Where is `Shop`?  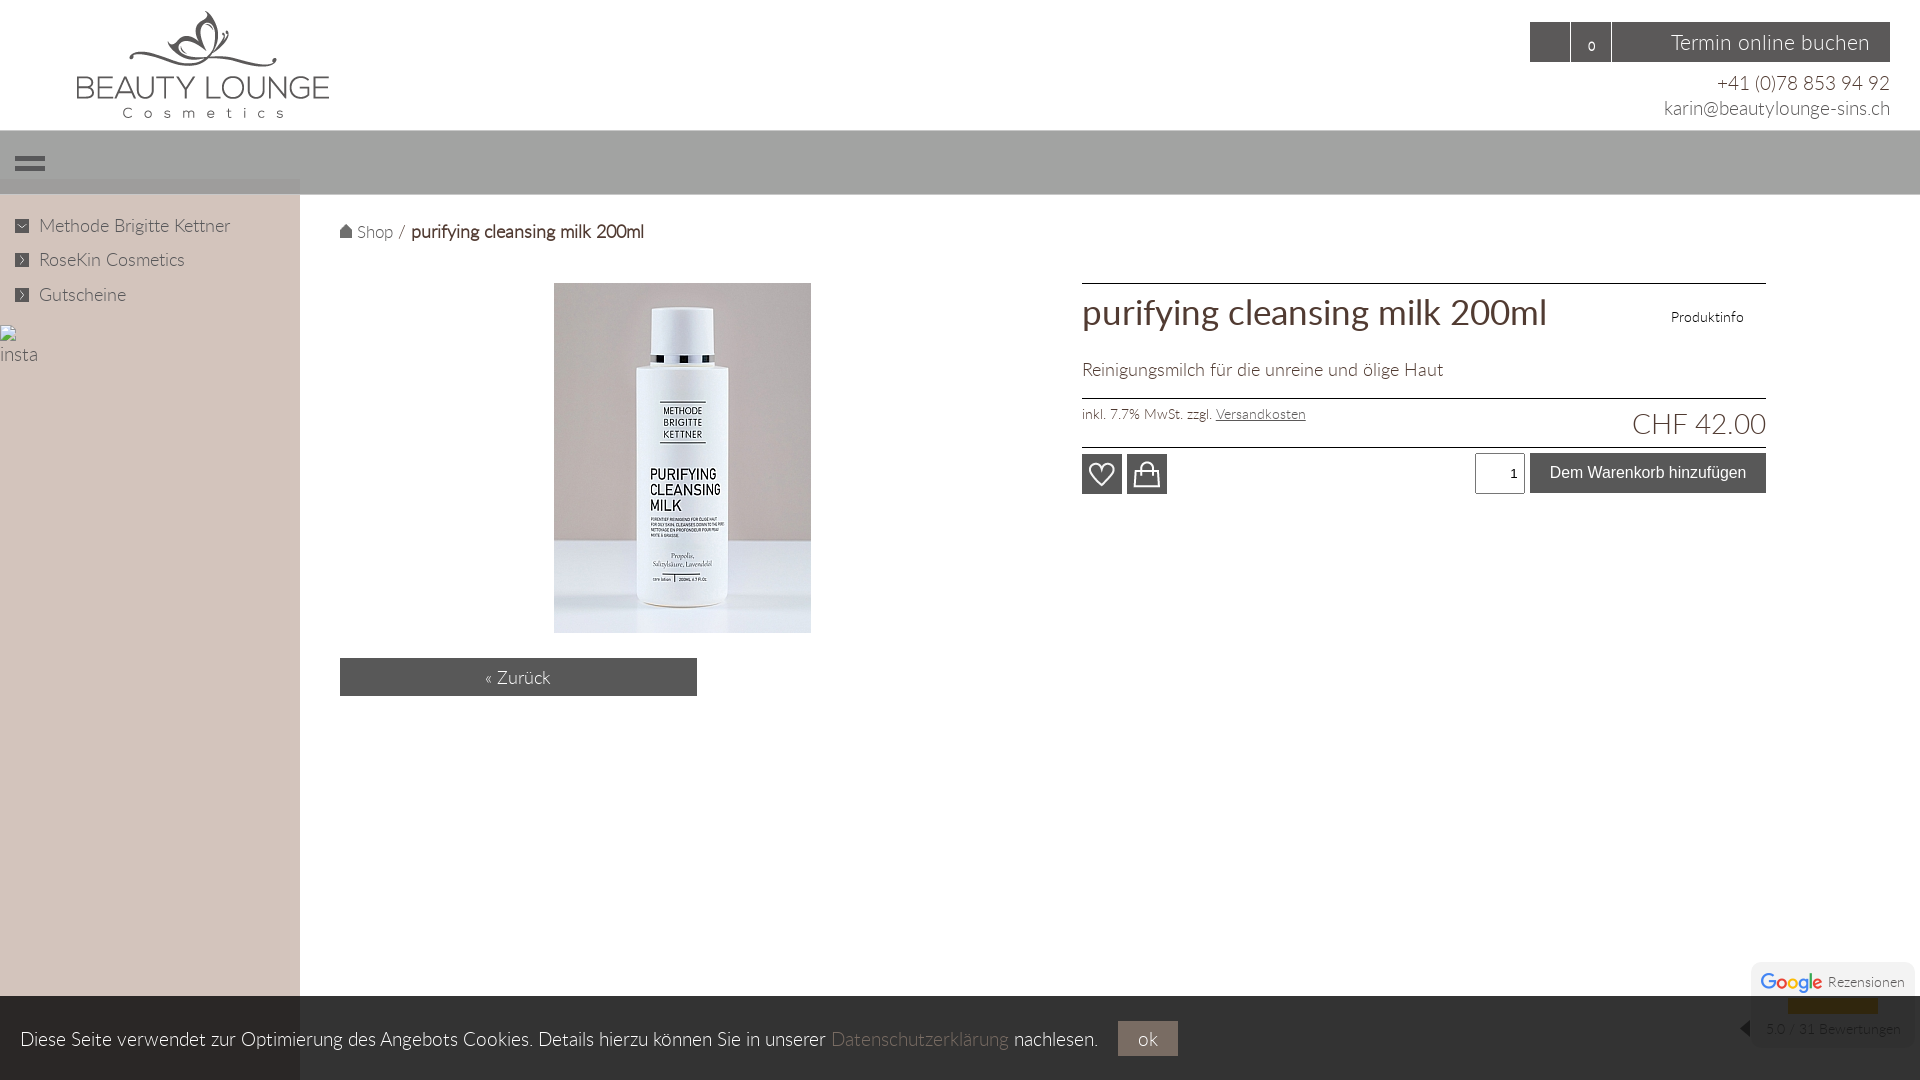 Shop is located at coordinates (366, 232).